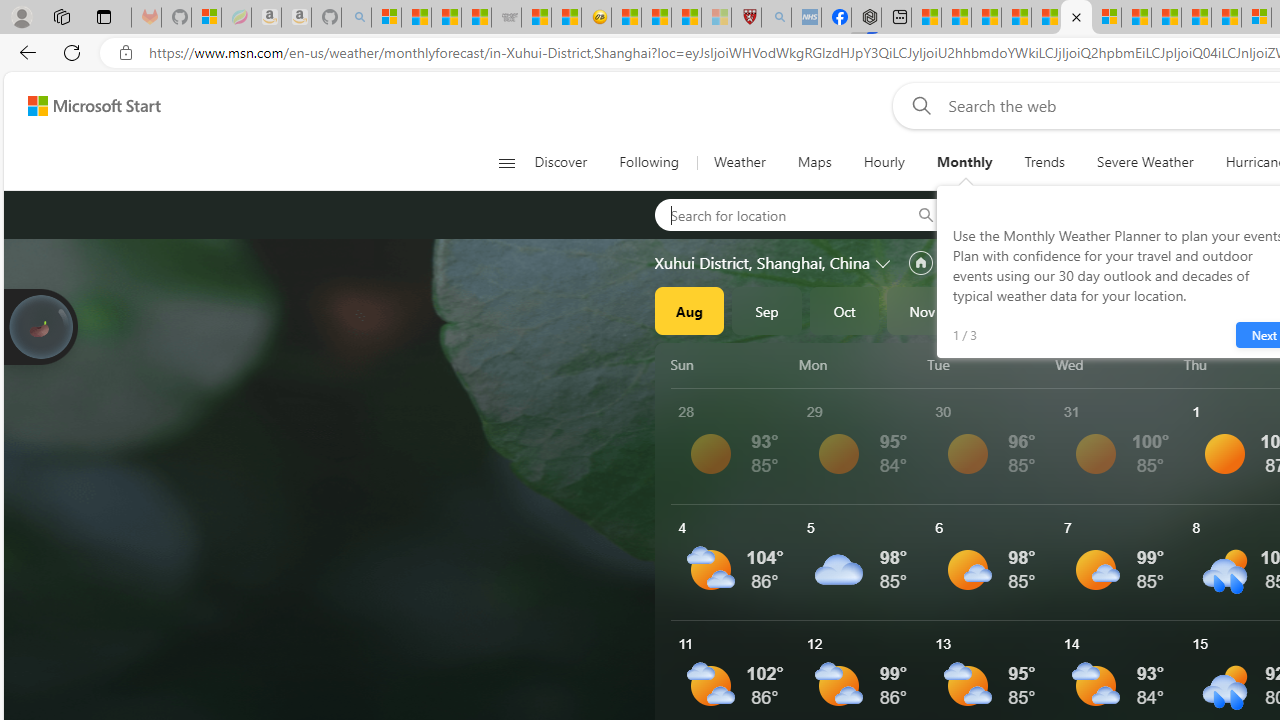 Image resolution: width=1280 pixels, height=720 pixels. What do you see at coordinates (1022, 214) in the screenshot?
I see `Aberdeen` at bounding box center [1022, 214].